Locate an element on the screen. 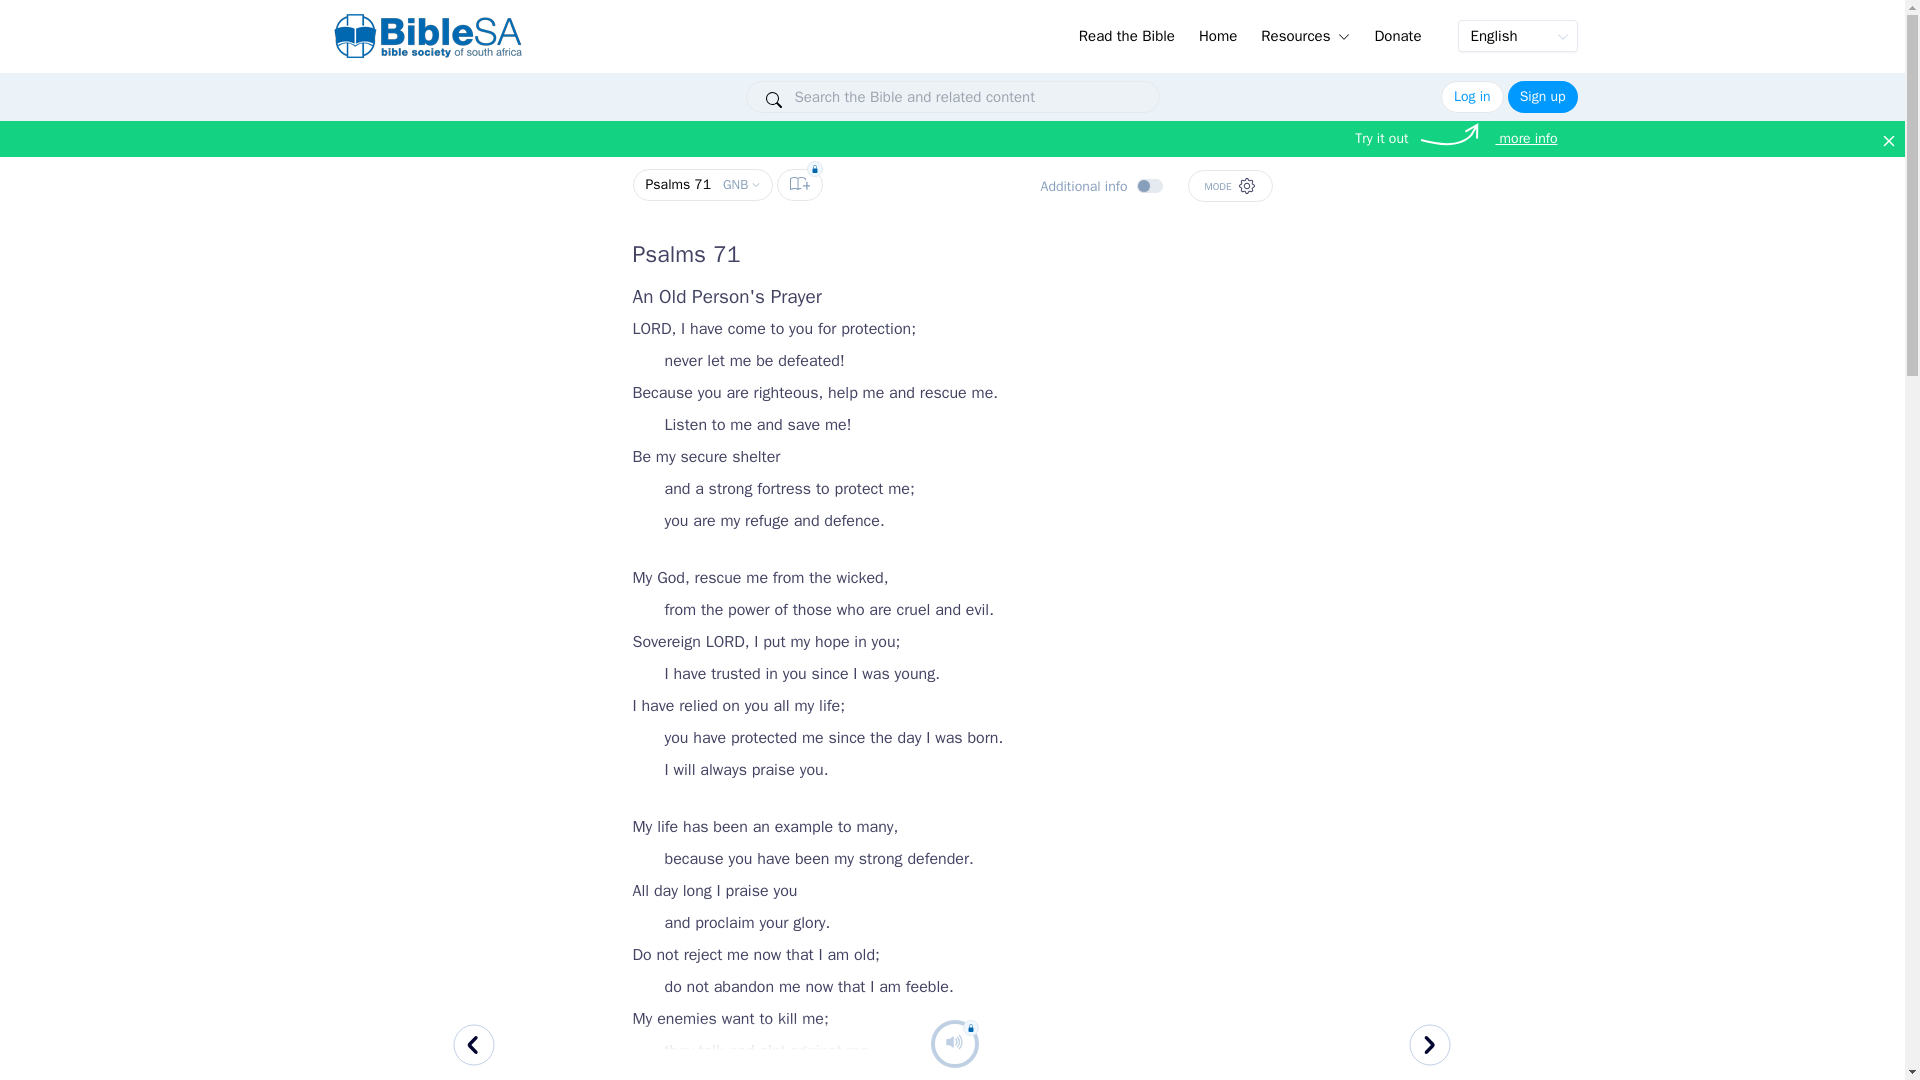  Donate is located at coordinates (1396, 34).